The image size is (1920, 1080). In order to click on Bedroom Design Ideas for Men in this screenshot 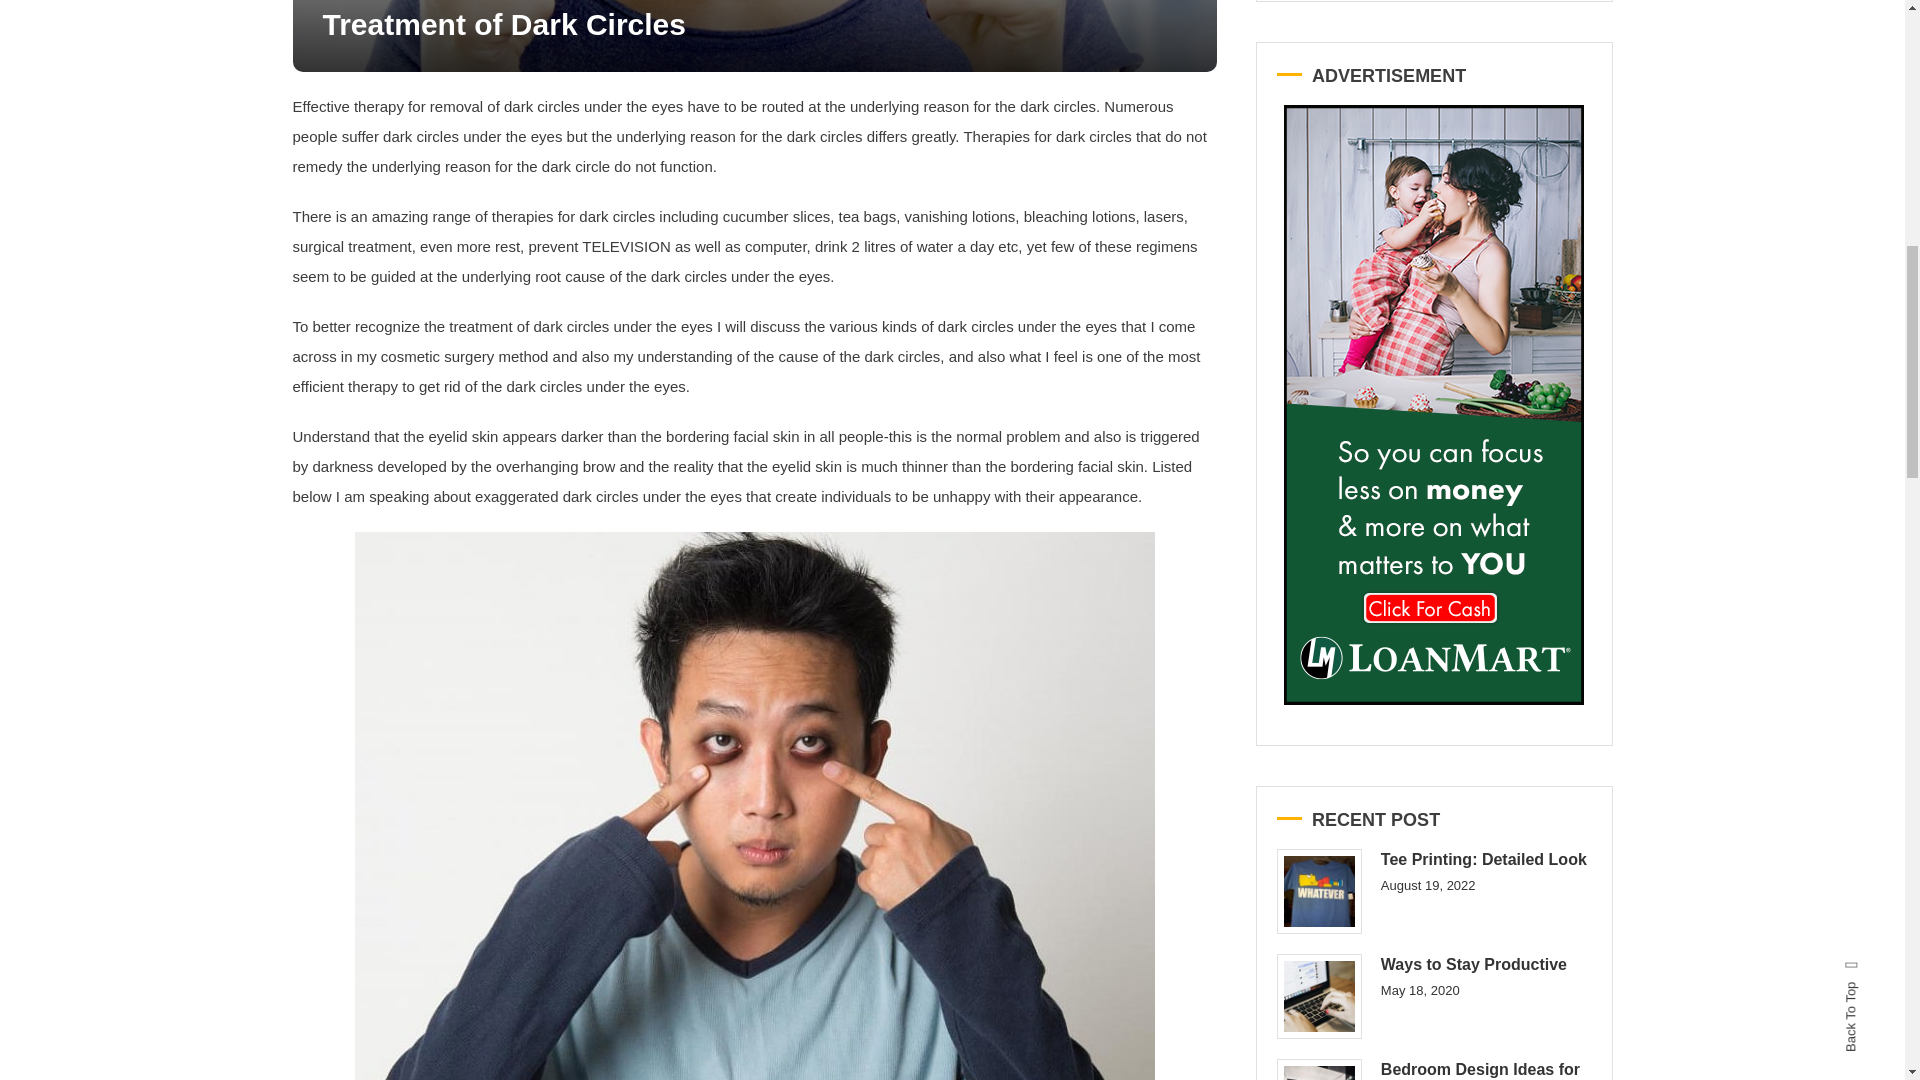, I will do `click(1318, 1070)`.